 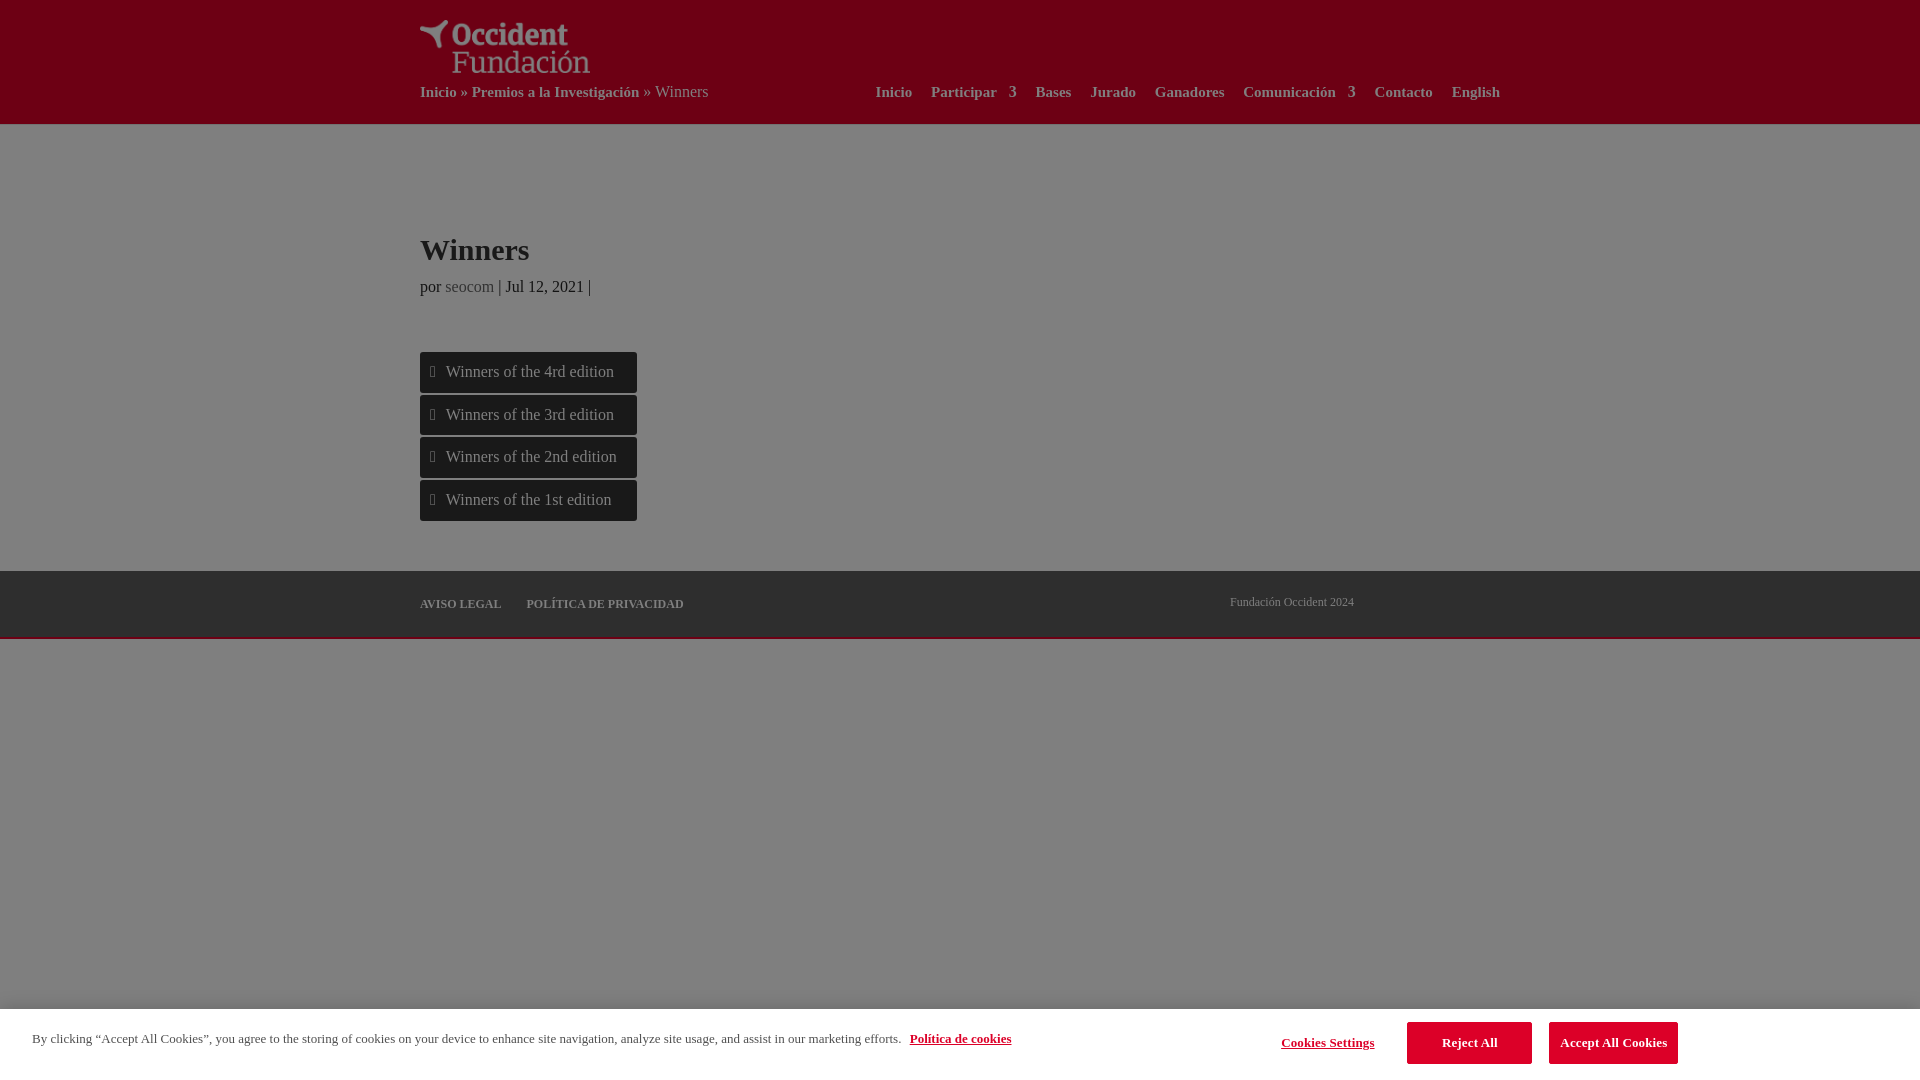 I want to click on Bases, so click(x=1054, y=92).